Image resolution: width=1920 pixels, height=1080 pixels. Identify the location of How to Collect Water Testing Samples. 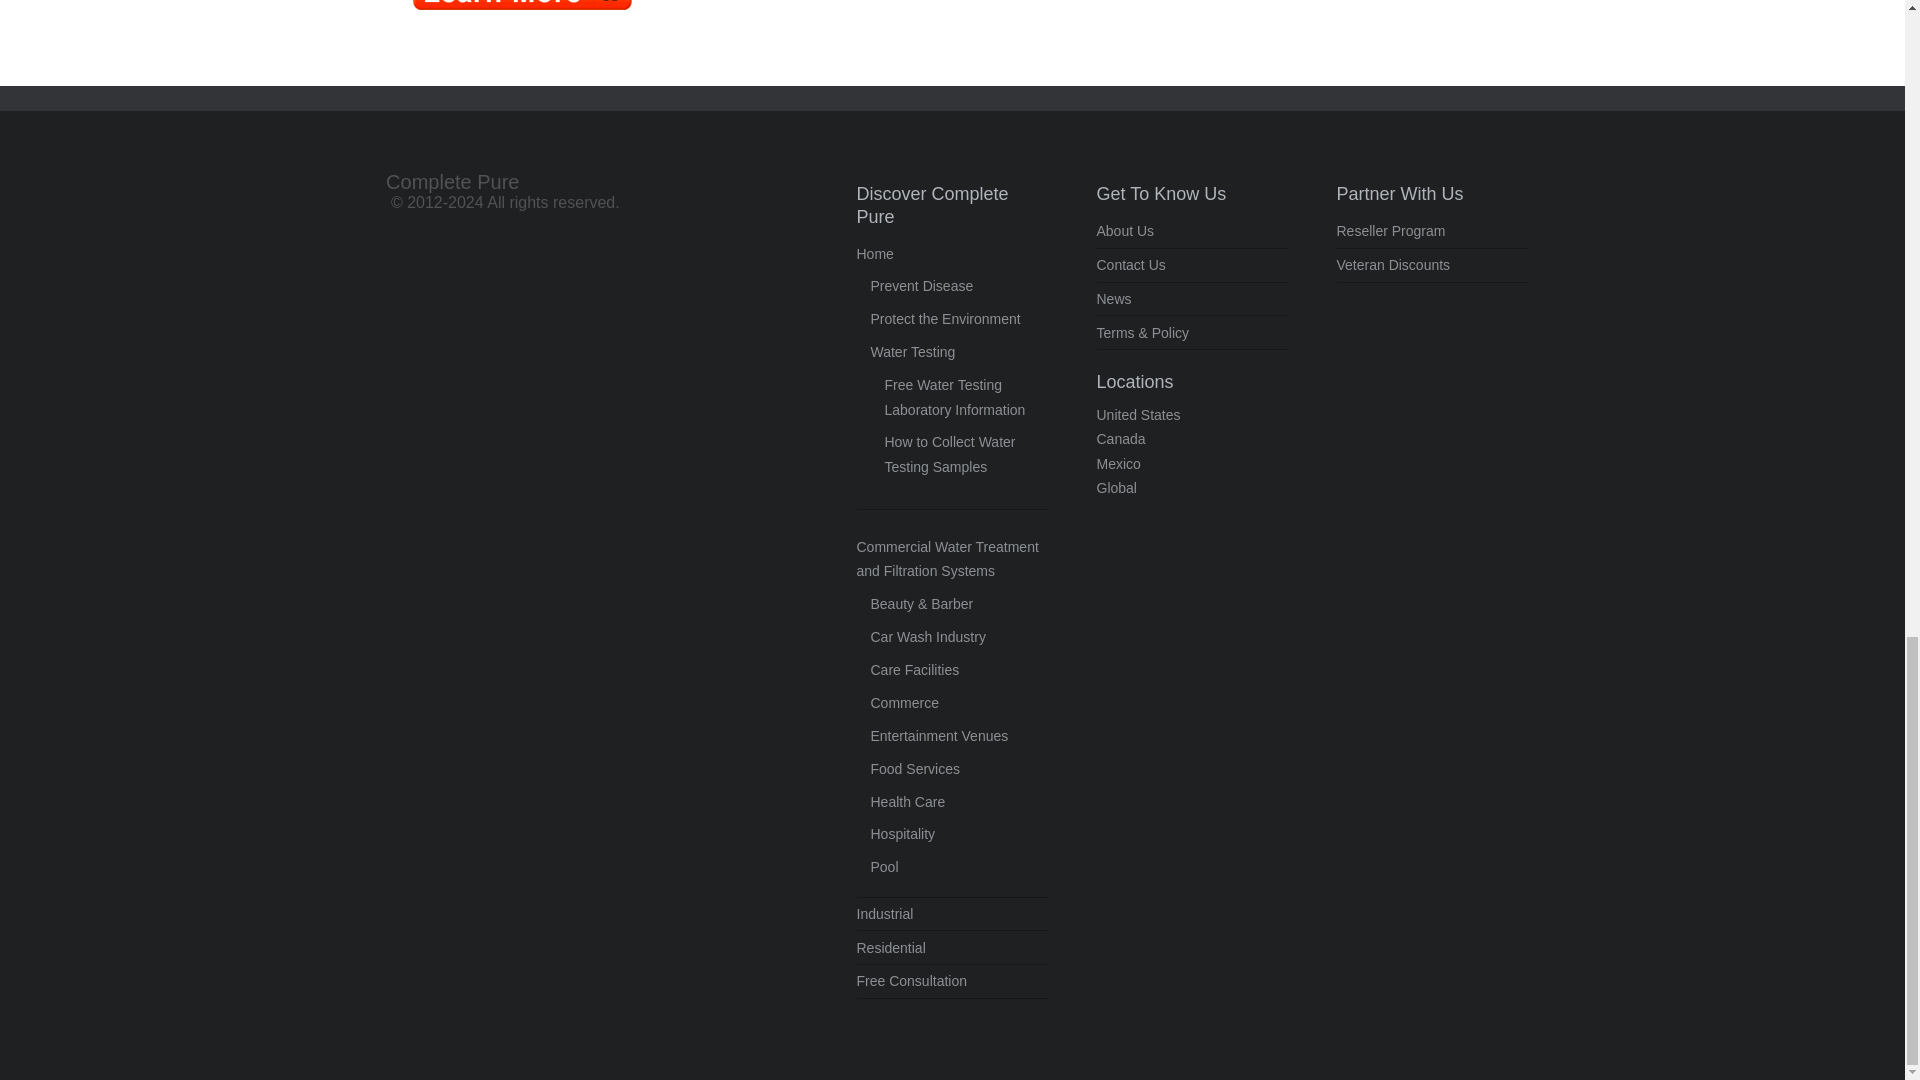
(949, 454).